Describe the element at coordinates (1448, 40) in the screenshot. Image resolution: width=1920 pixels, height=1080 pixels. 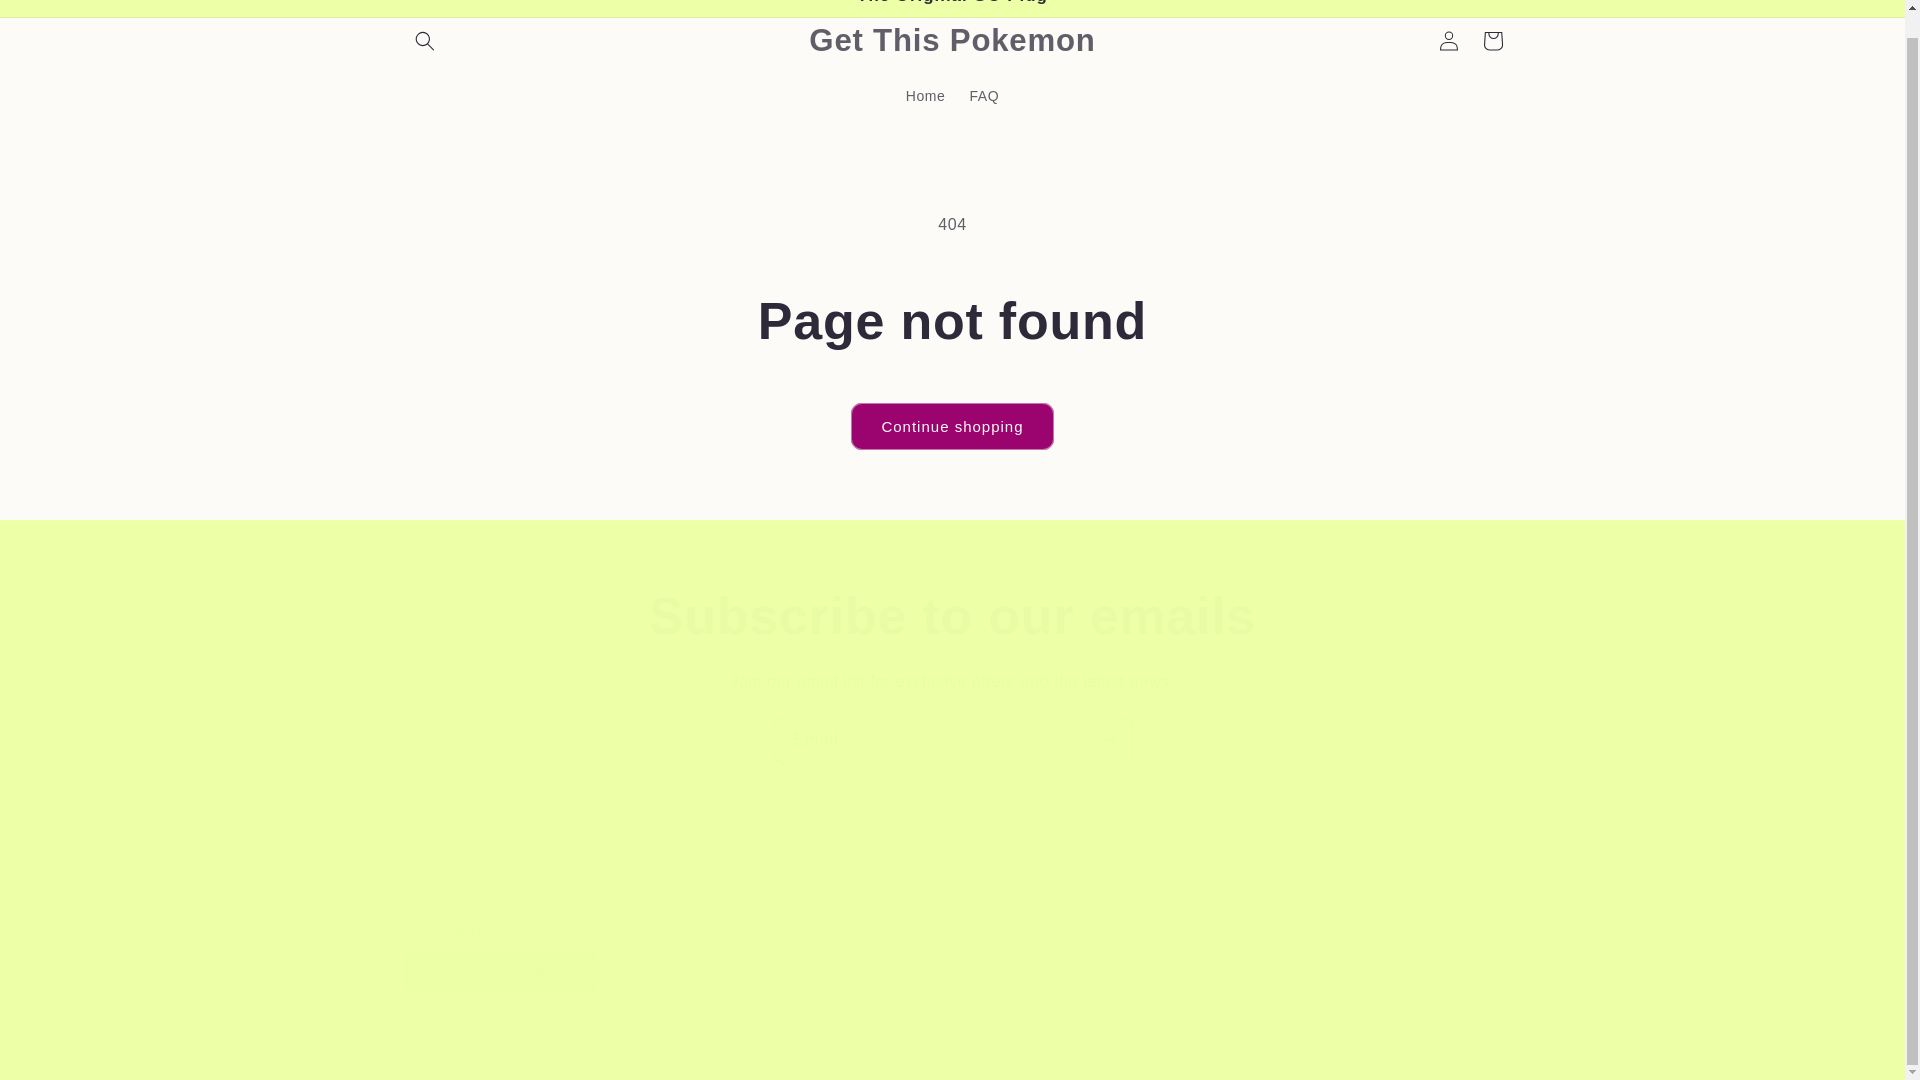
I see `Log in` at that location.